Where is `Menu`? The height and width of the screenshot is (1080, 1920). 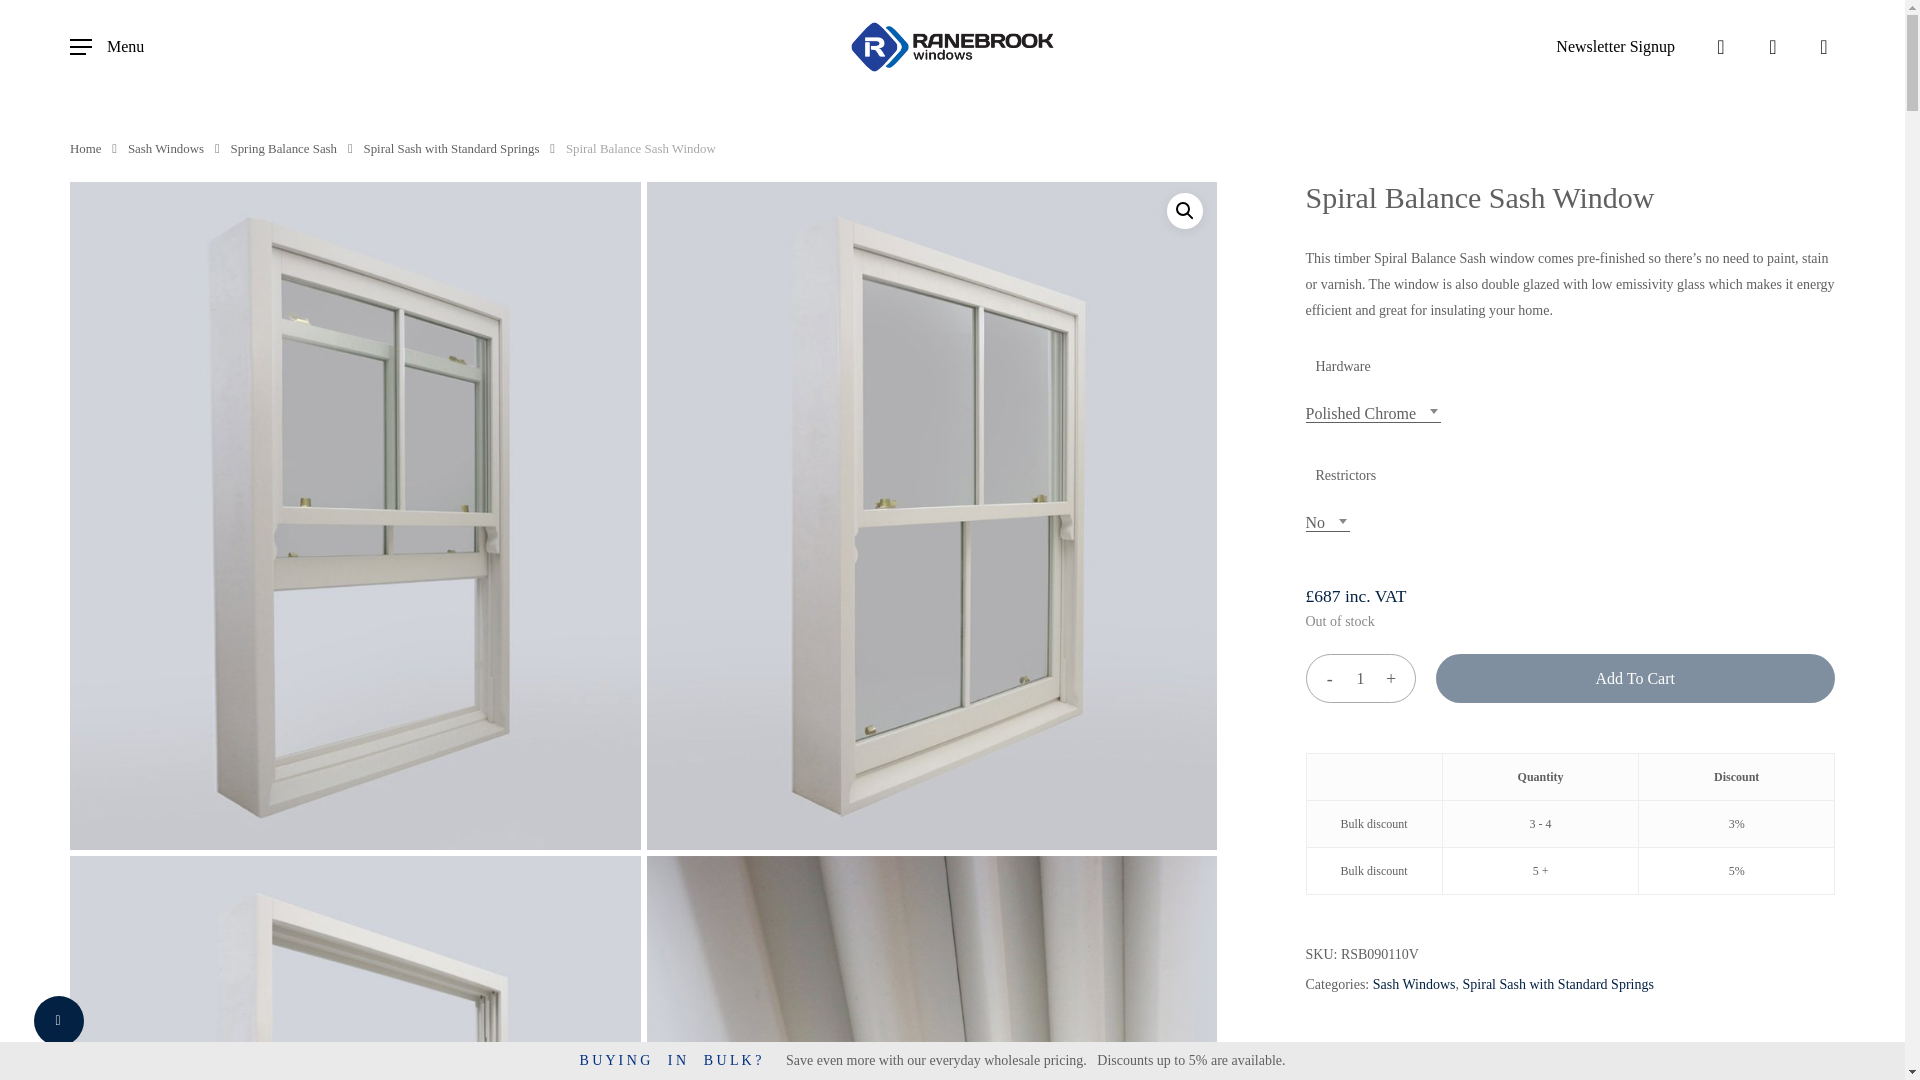
Menu is located at coordinates (106, 46).